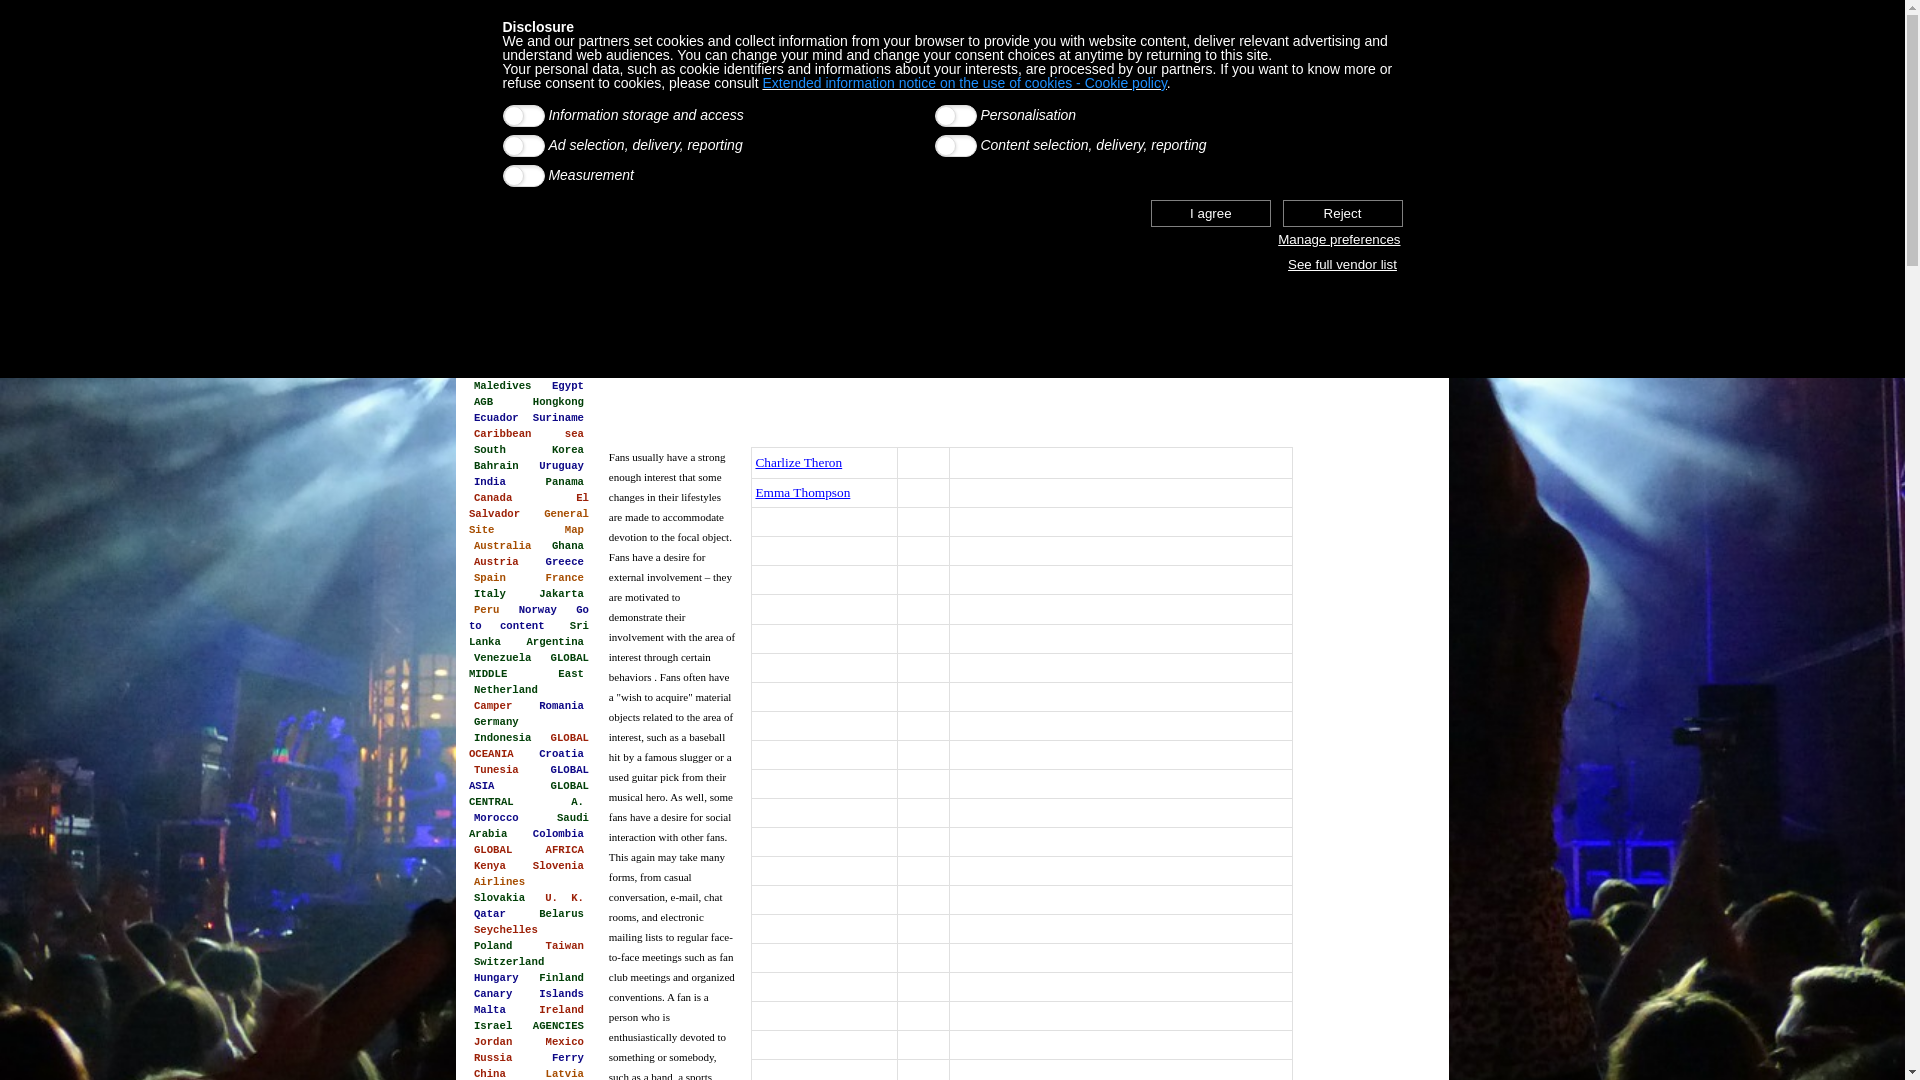 The height and width of the screenshot is (1080, 1920). Describe the element at coordinates (487, 610) in the screenshot. I see `Peru` at that location.